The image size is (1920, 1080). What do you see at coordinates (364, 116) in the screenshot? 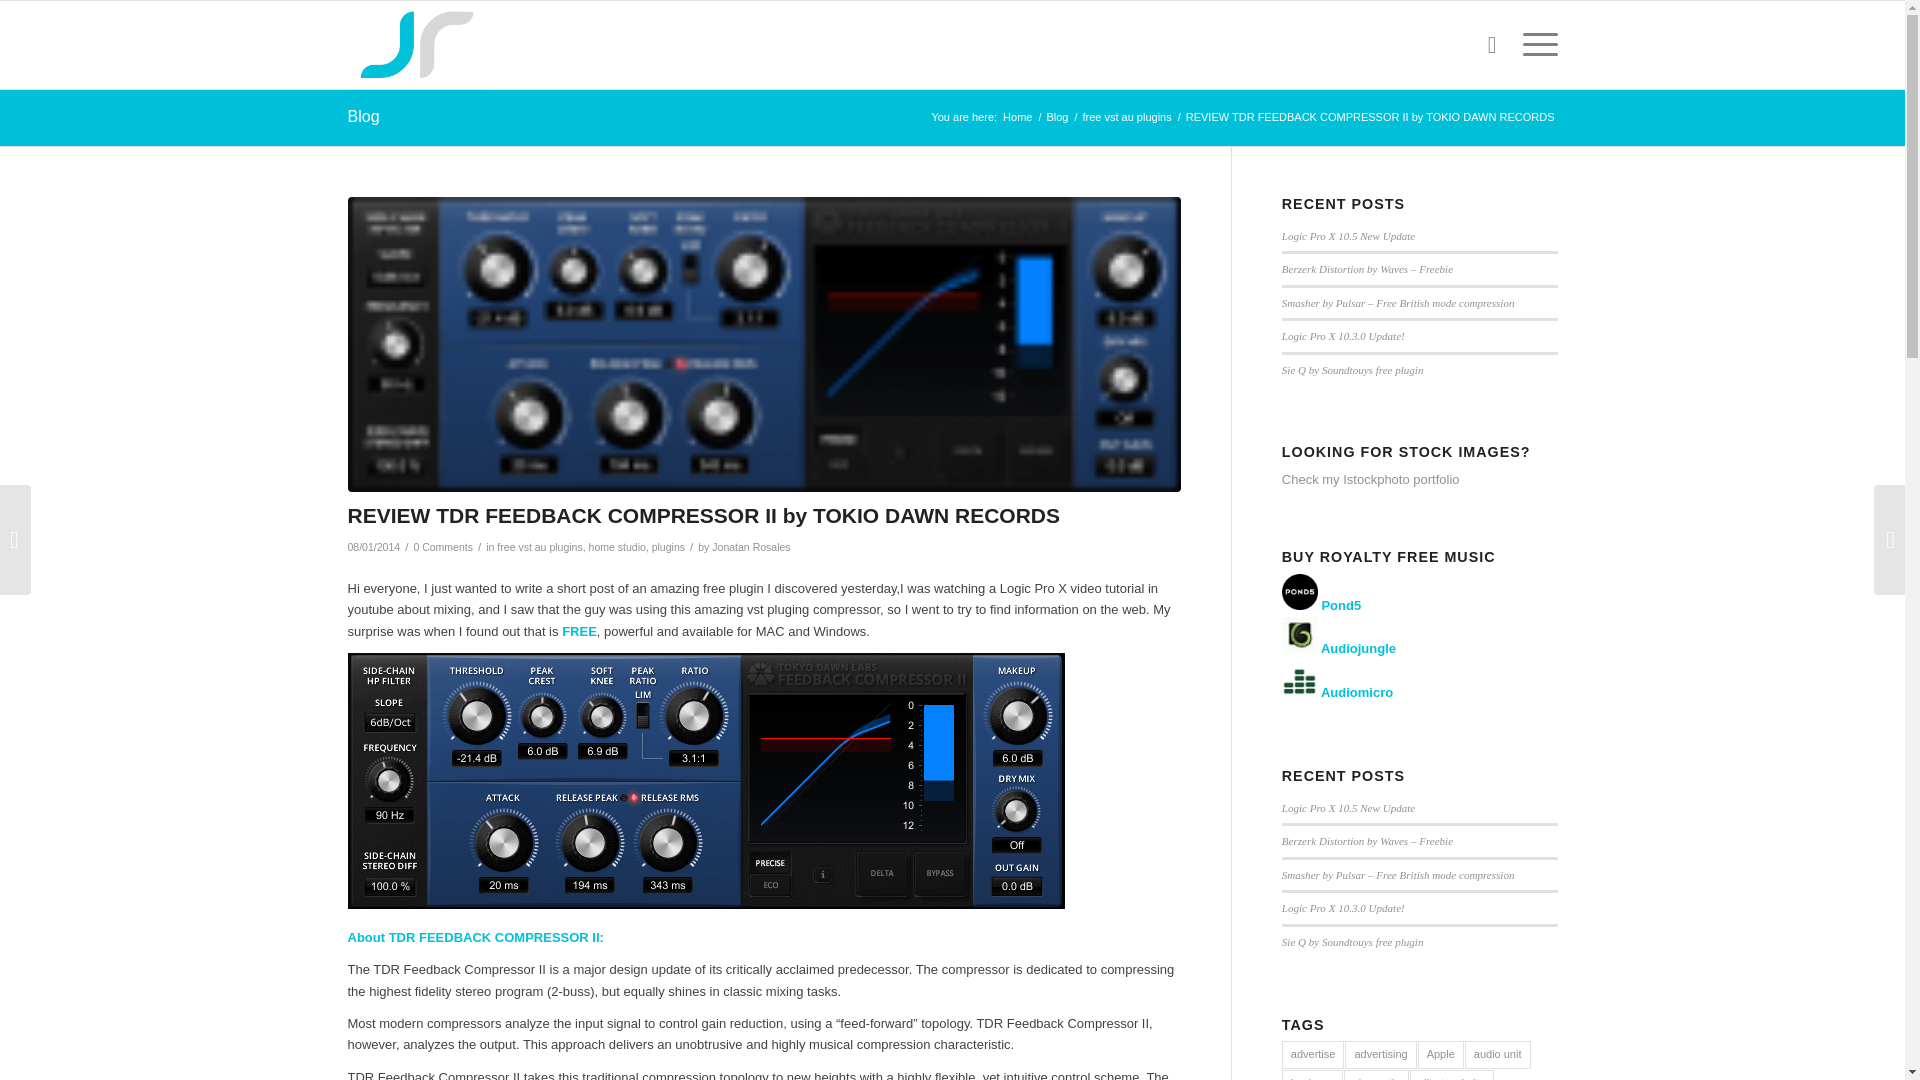
I see `Blog` at bounding box center [364, 116].